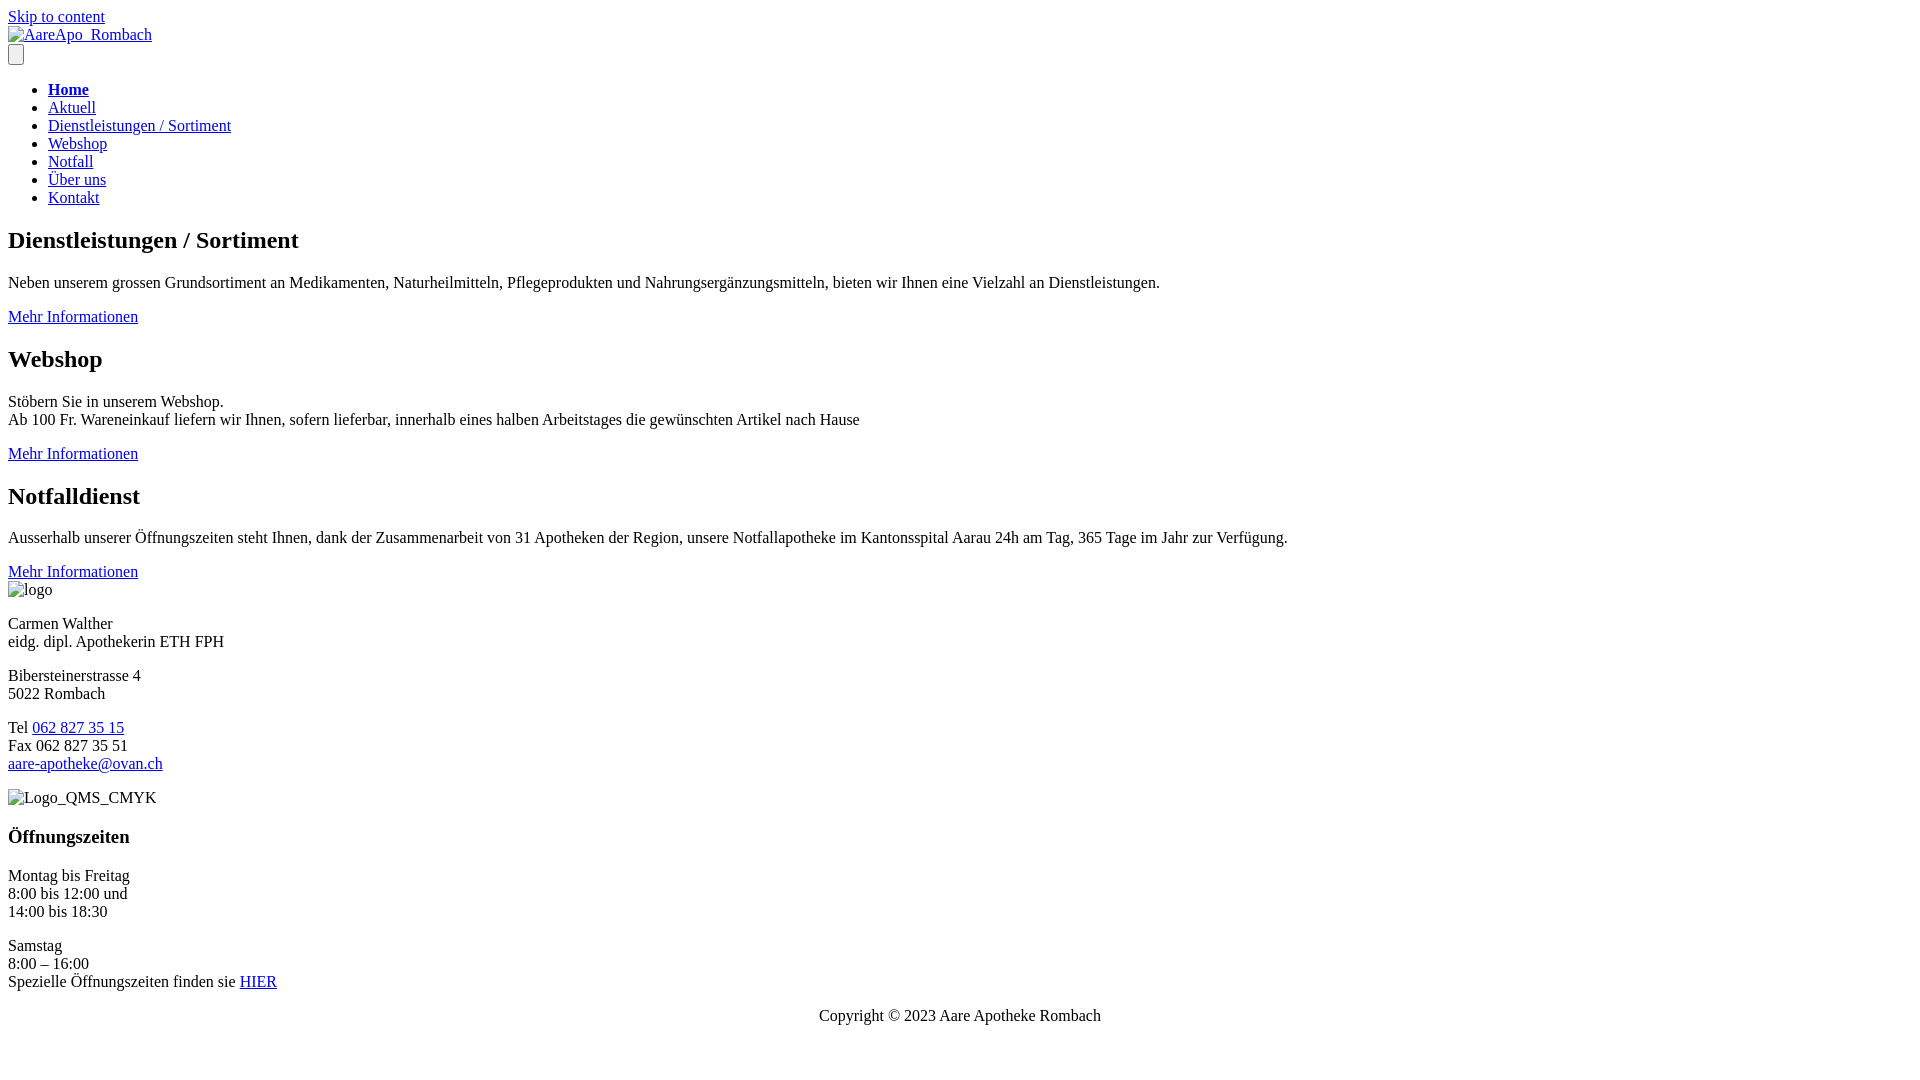 This screenshot has height=1080, width=1920. I want to click on Notfall, so click(70, 162).